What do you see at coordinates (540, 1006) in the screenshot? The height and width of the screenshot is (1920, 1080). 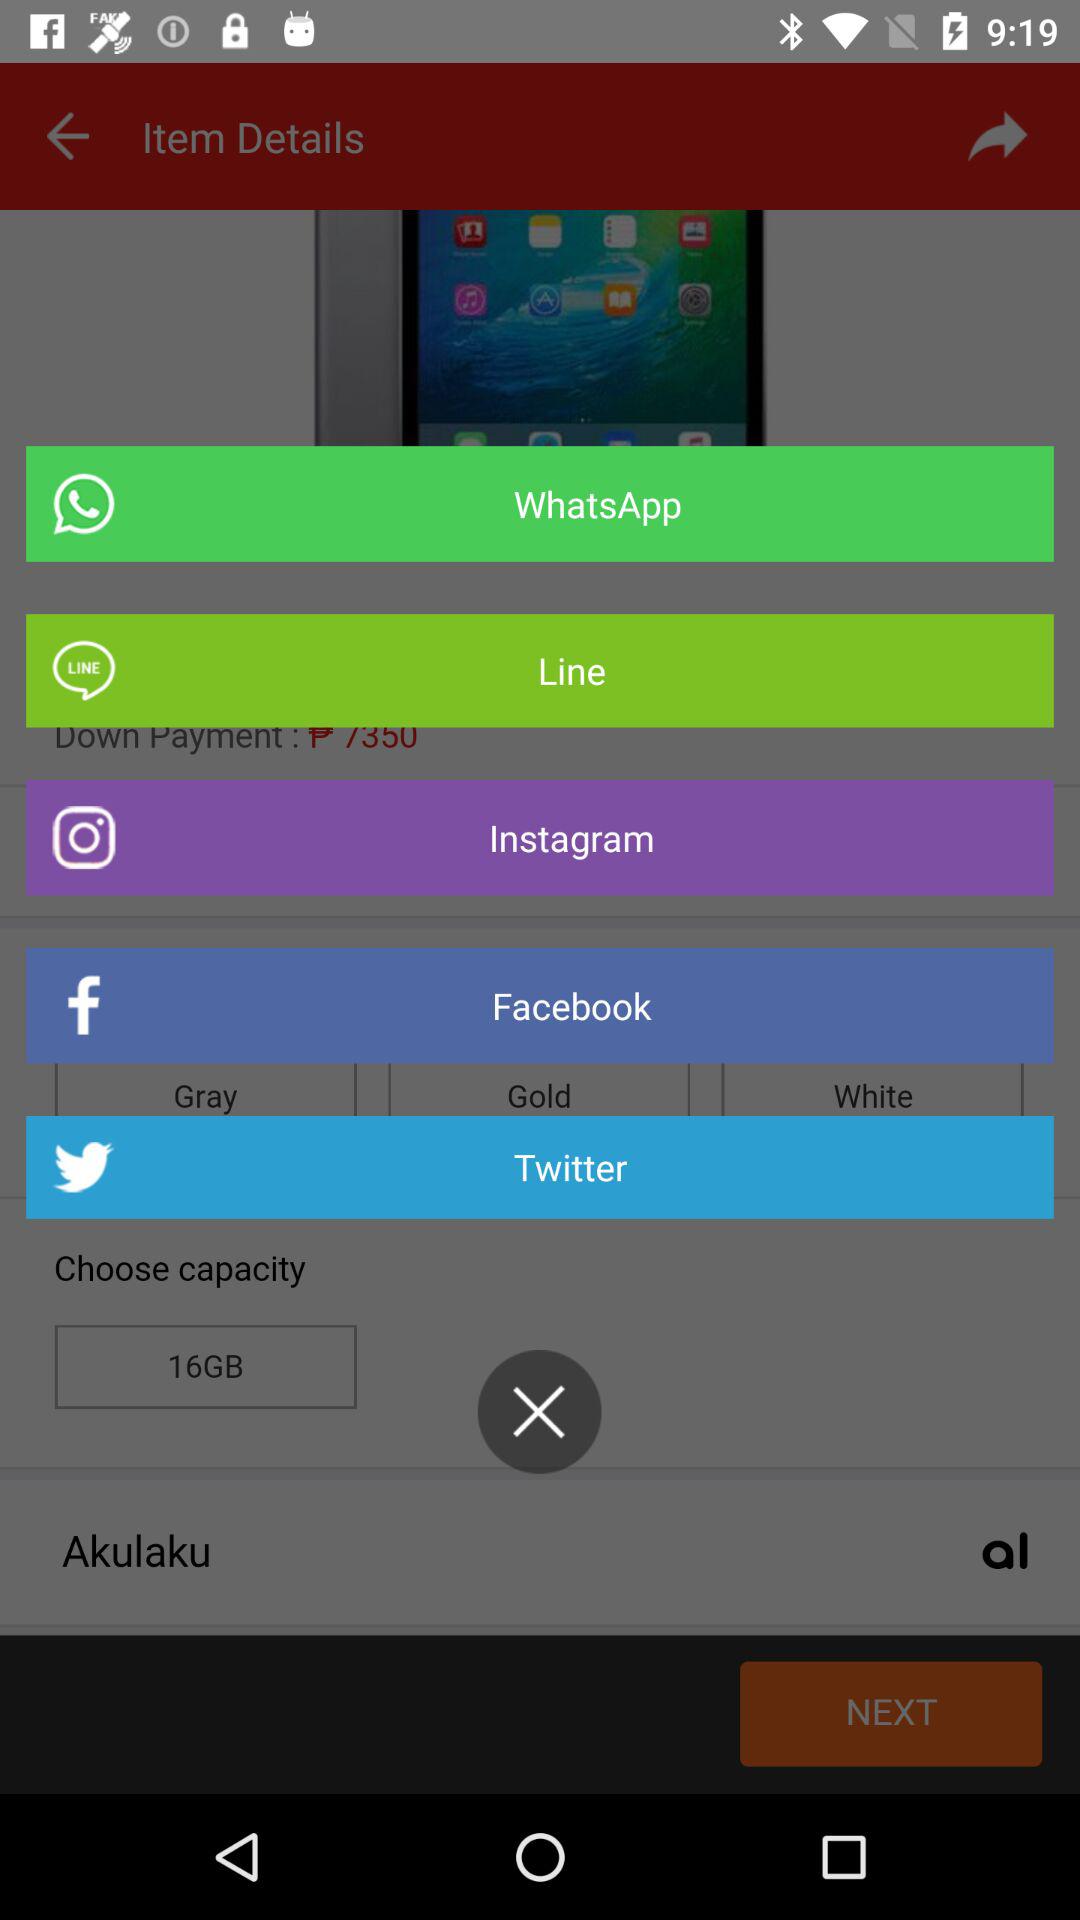 I see `turn on facebook icon` at bounding box center [540, 1006].